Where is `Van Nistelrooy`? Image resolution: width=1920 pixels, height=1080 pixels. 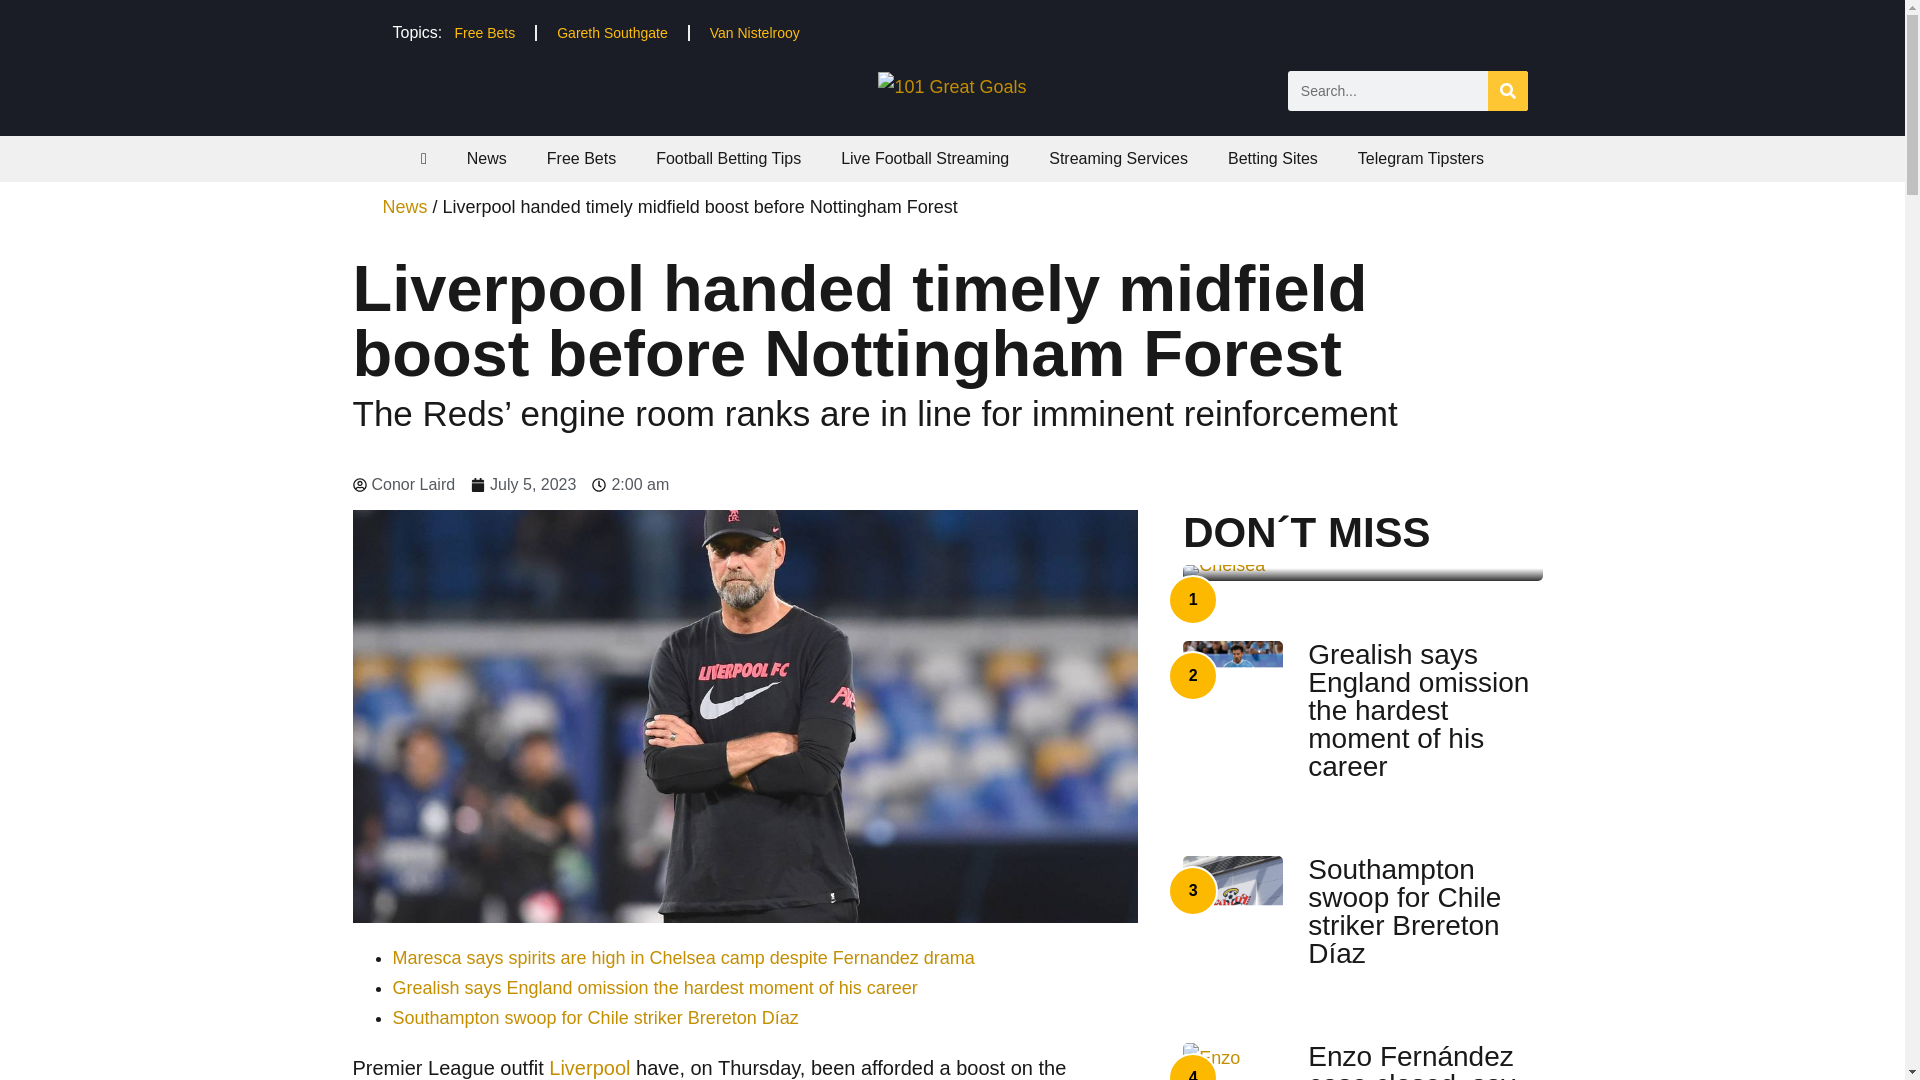 Van Nistelrooy is located at coordinates (754, 32).